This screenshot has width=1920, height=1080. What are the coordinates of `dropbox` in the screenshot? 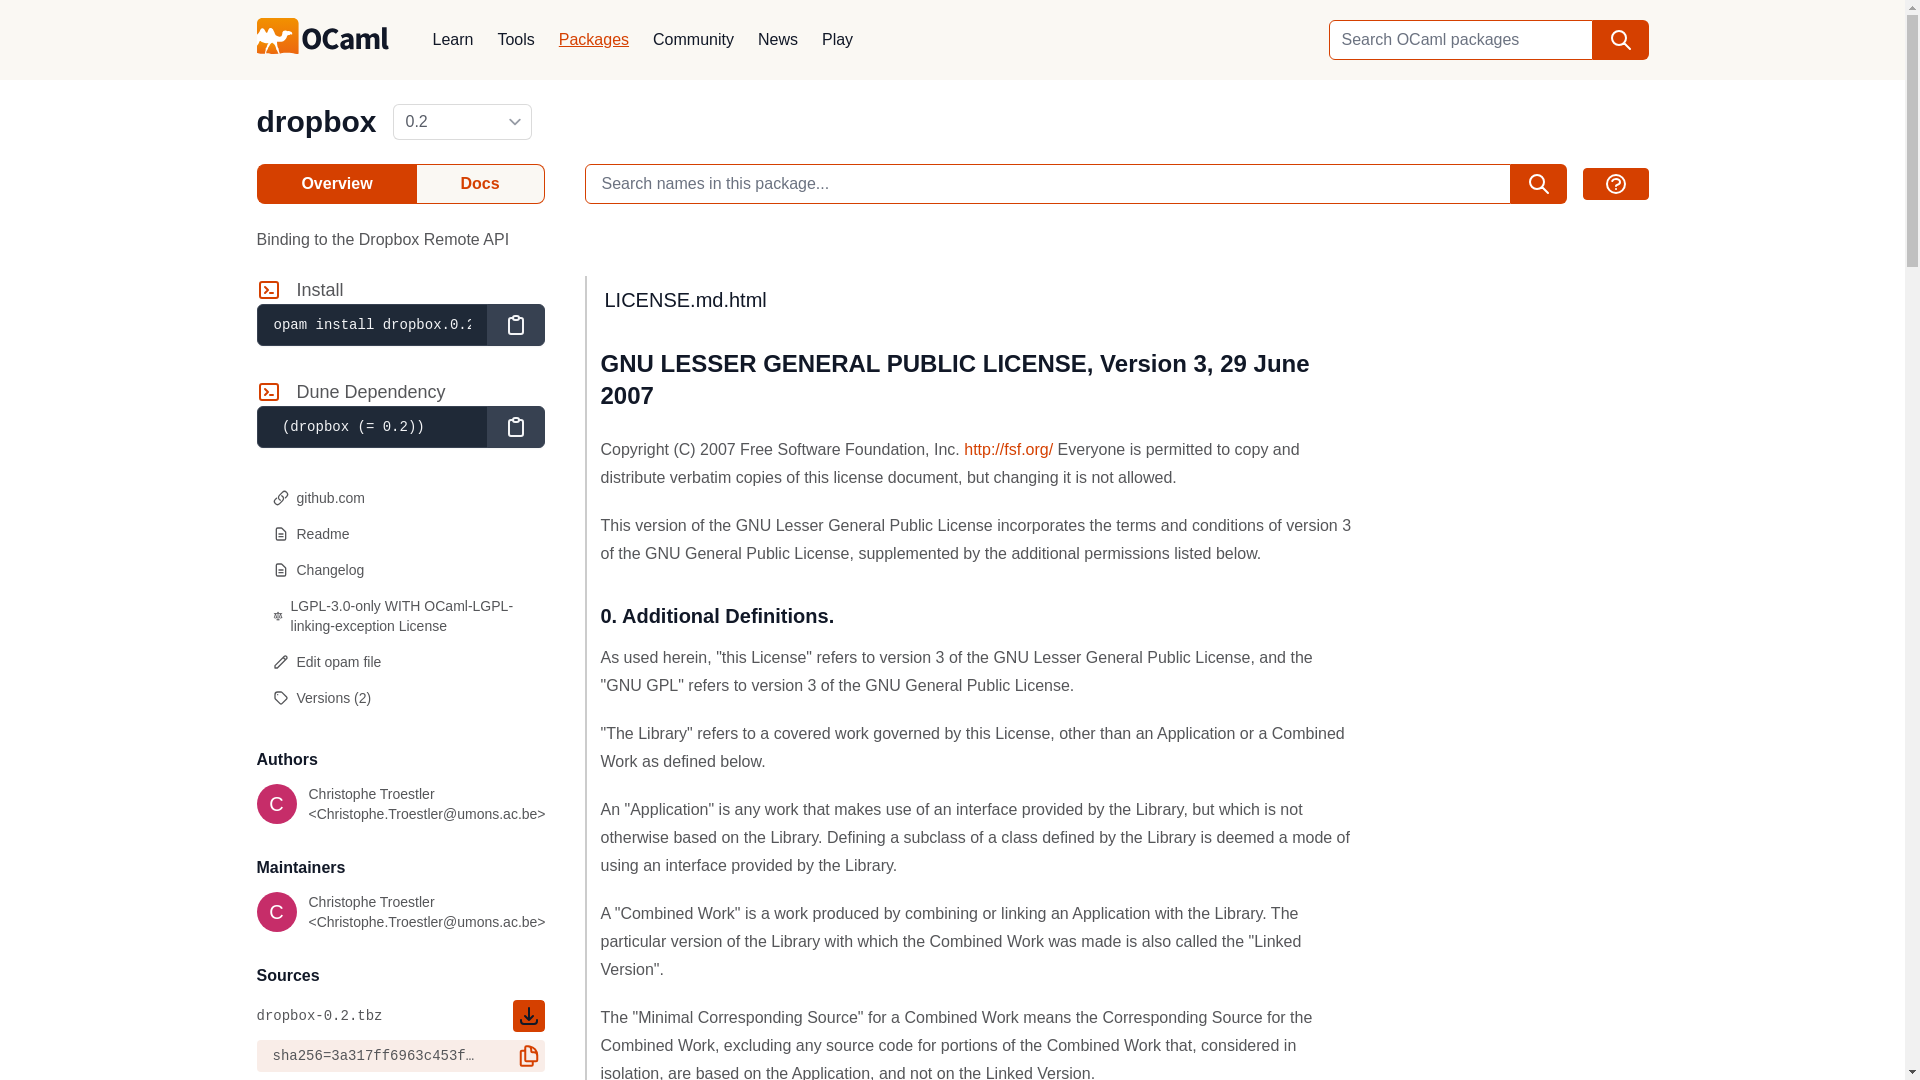 It's located at (316, 121).